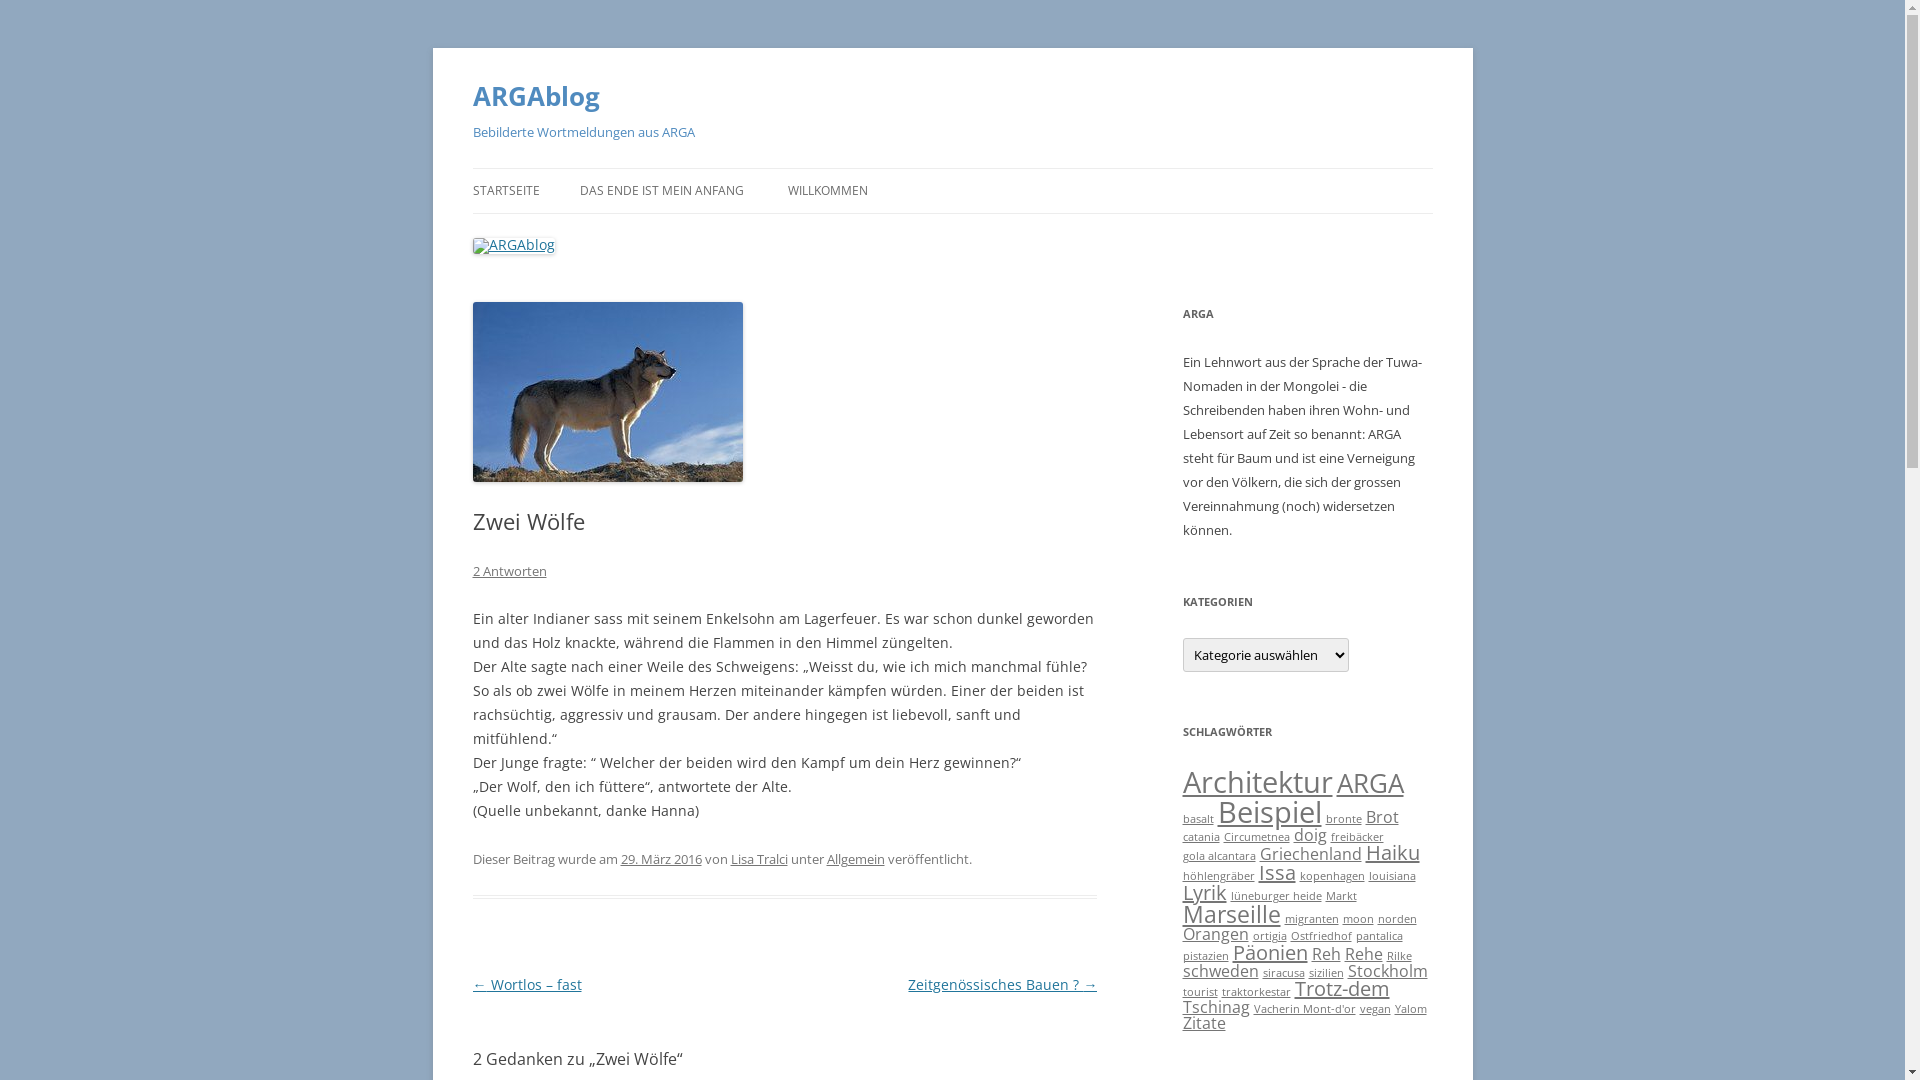 Image resolution: width=1920 pixels, height=1080 pixels. What do you see at coordinates (1215, 934) in the screenshot?
I see `Orangen` at bounding box center [1215, 934].